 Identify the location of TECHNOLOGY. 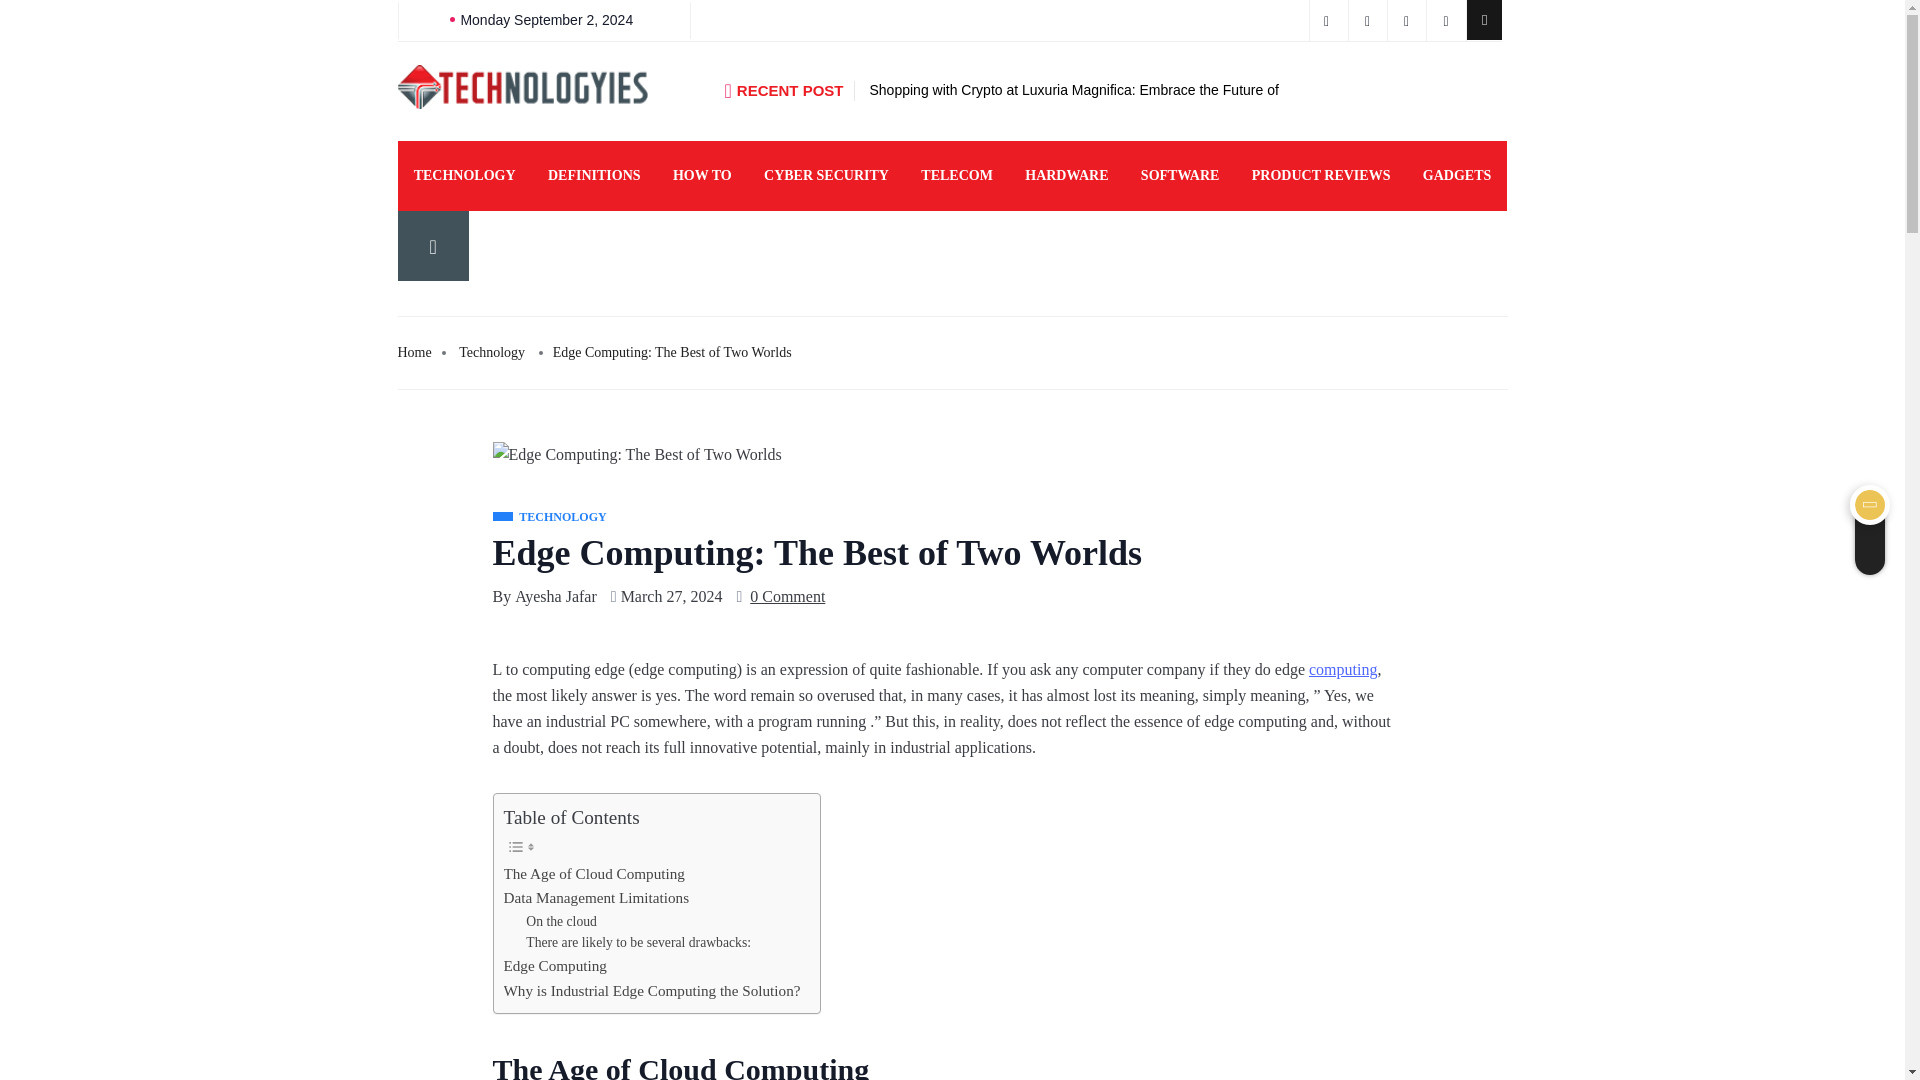
(464, 176).